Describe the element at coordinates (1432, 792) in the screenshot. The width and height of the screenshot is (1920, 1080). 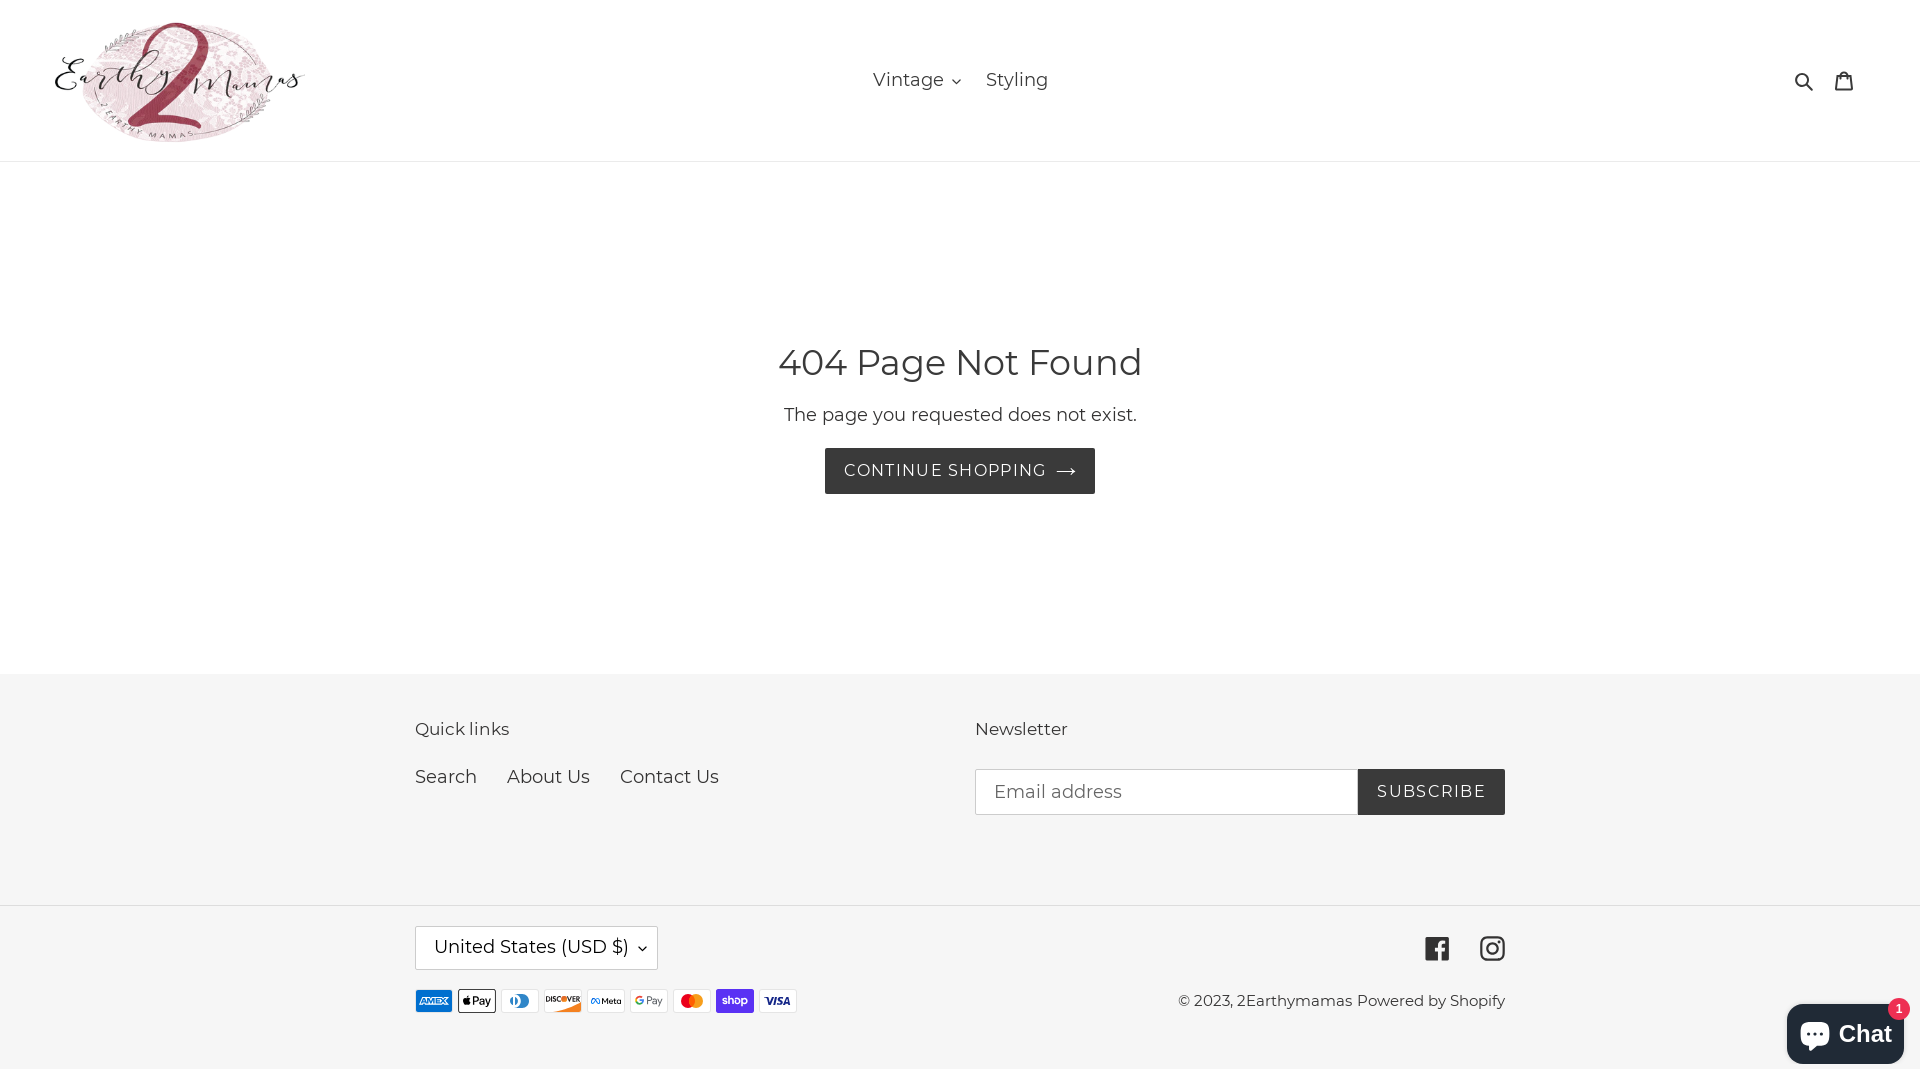
I see `SUBSCRIBE` at that location.